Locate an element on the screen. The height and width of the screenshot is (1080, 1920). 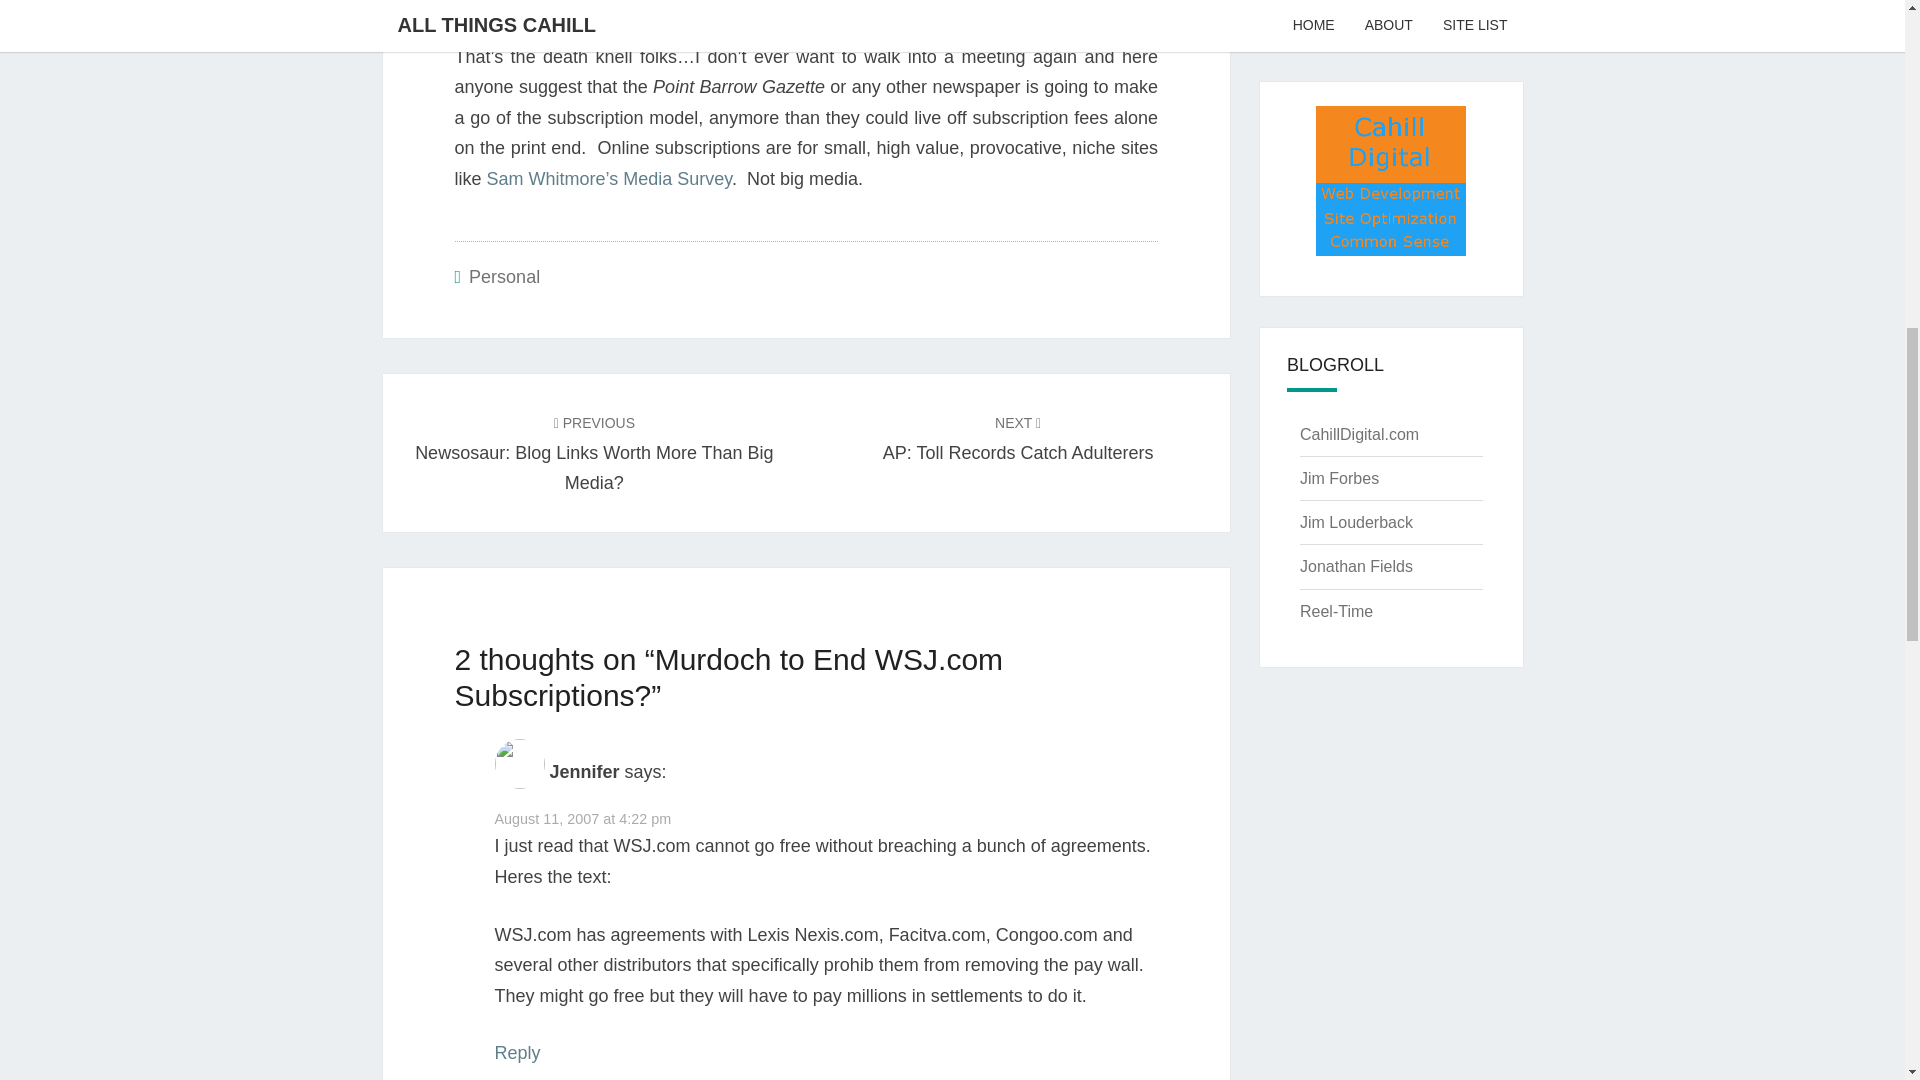
The Internet Journal of Saltwater Fly Fishing is located at coordinates (1336, 610).